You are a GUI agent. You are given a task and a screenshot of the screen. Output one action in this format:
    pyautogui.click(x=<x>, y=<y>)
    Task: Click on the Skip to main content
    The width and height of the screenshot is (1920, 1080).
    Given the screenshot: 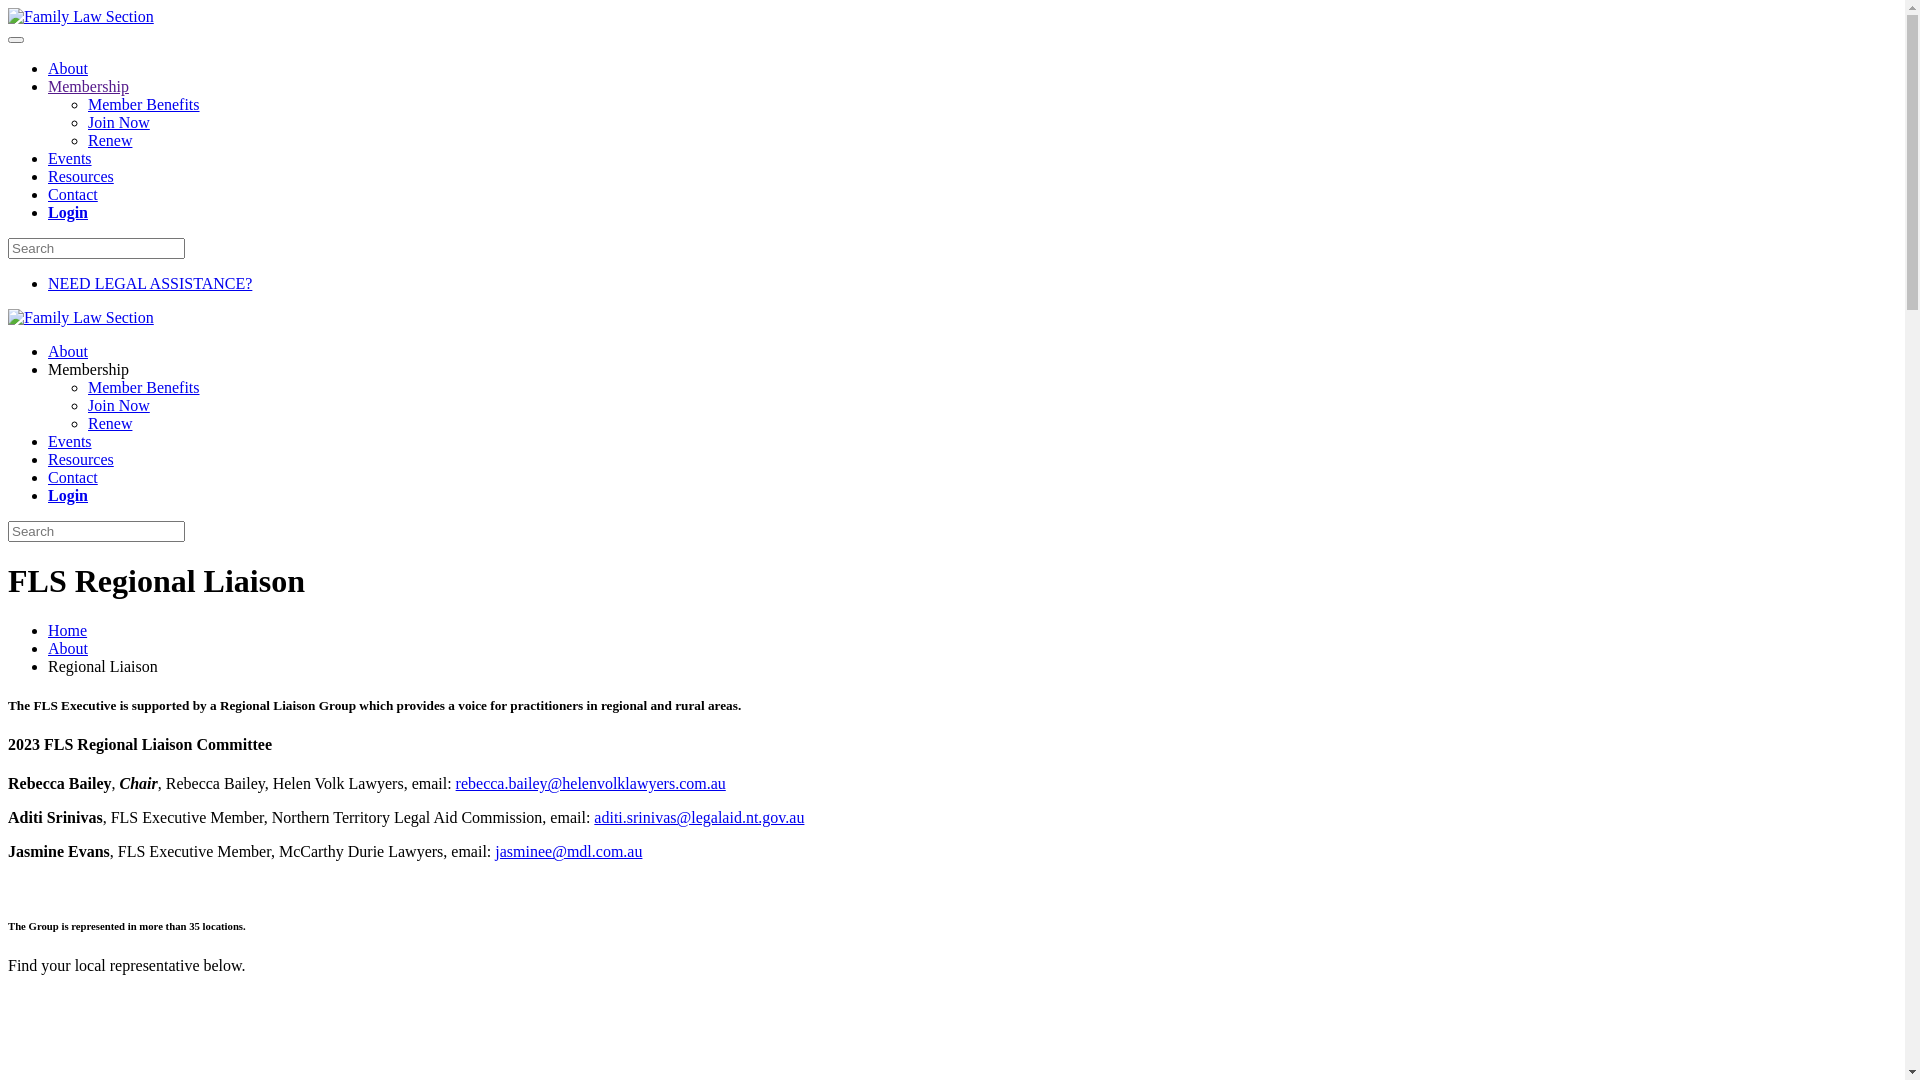 What is the action you would take?
    pyautogui.click(x=74, y=16)
    